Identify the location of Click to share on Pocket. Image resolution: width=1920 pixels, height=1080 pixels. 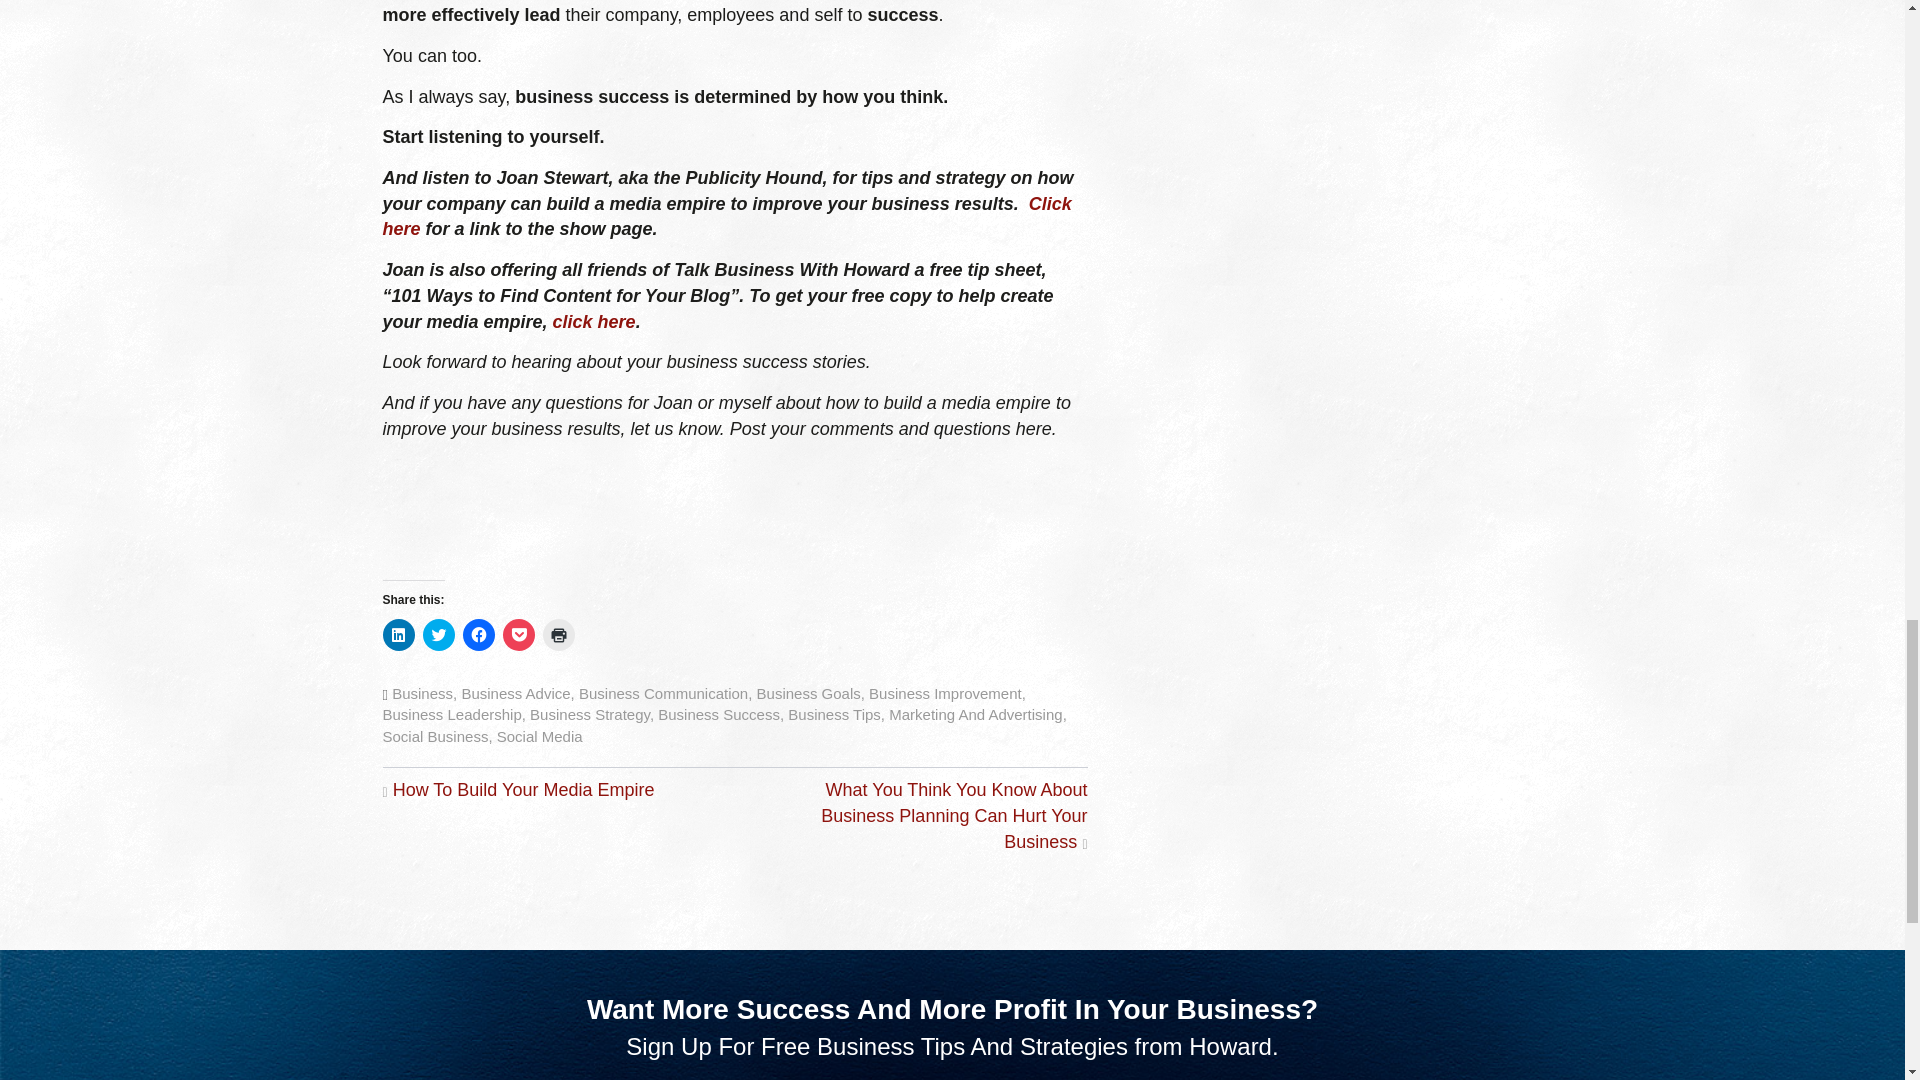
(517, 634).